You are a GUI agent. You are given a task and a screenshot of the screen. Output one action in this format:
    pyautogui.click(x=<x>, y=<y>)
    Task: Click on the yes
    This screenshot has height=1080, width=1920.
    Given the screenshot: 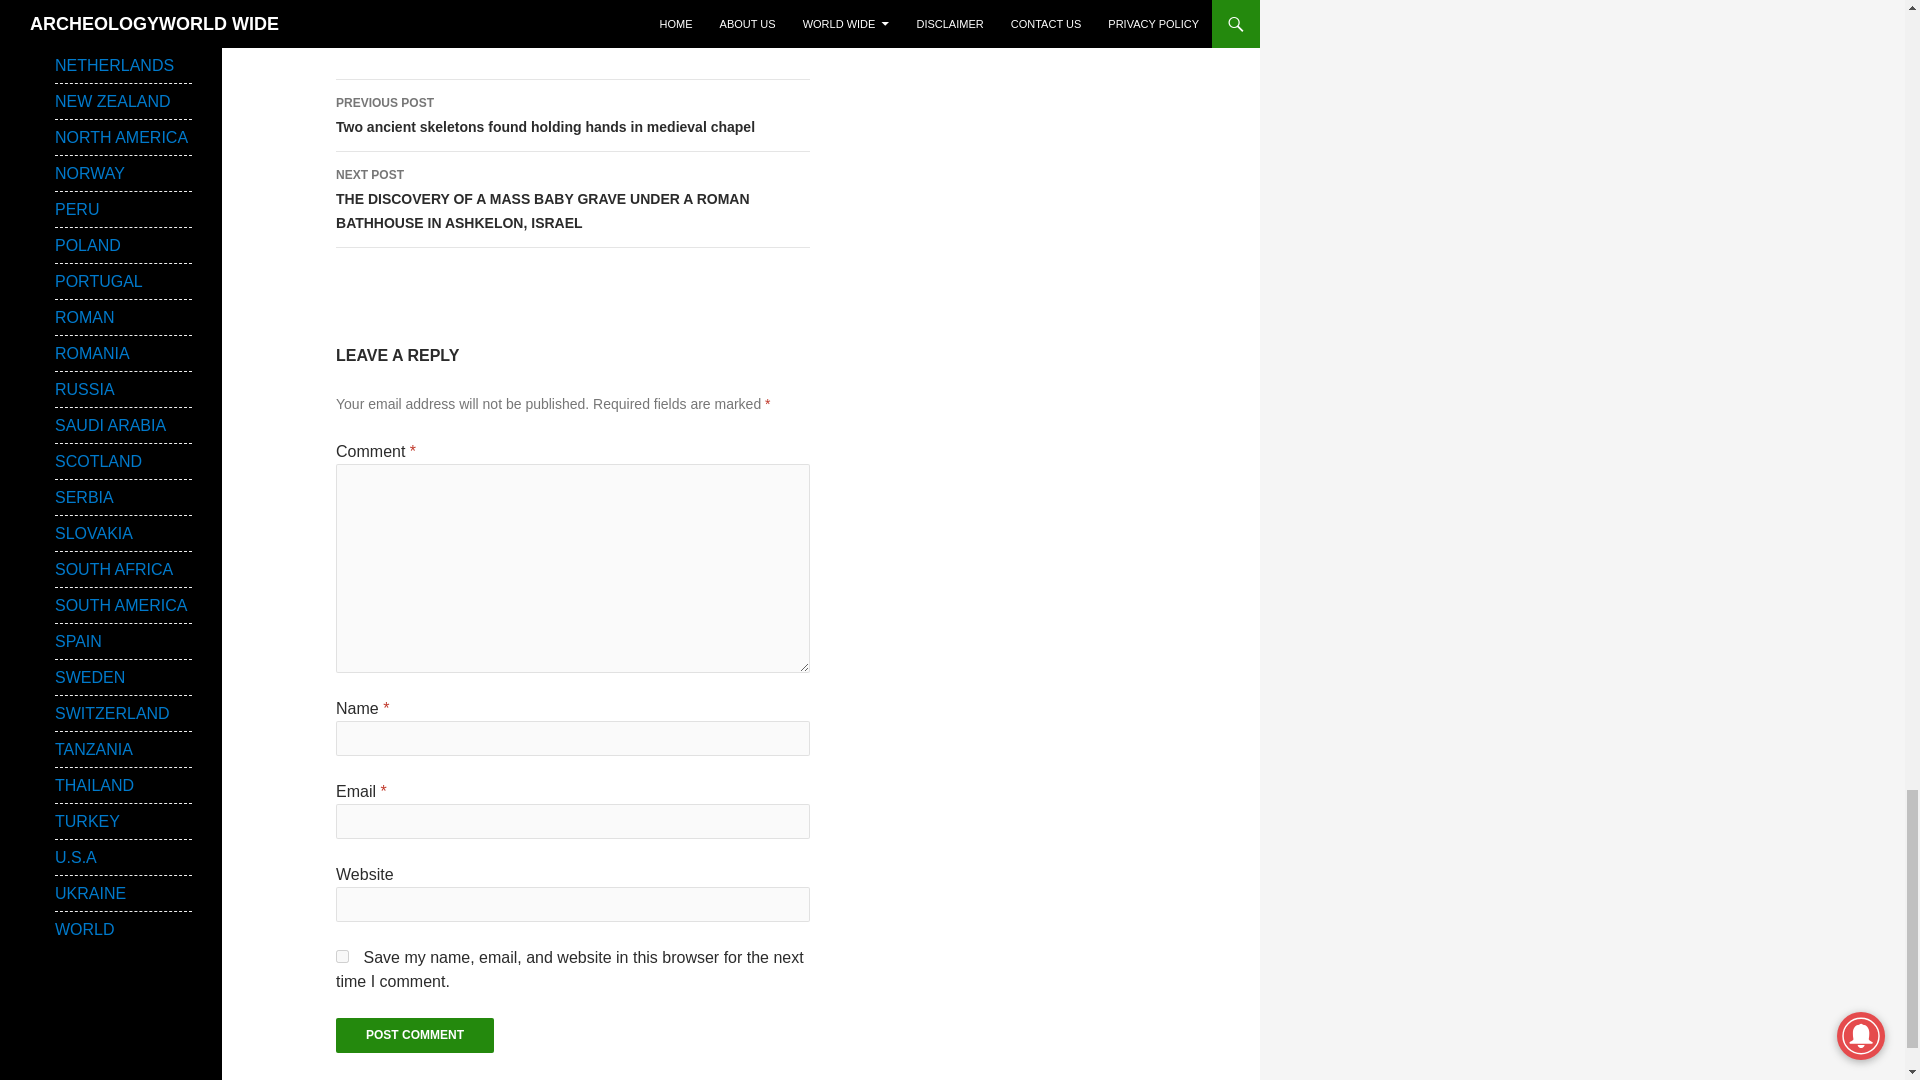 What is the action you would take?
    pyautogui.click(x=342, y=956)
    